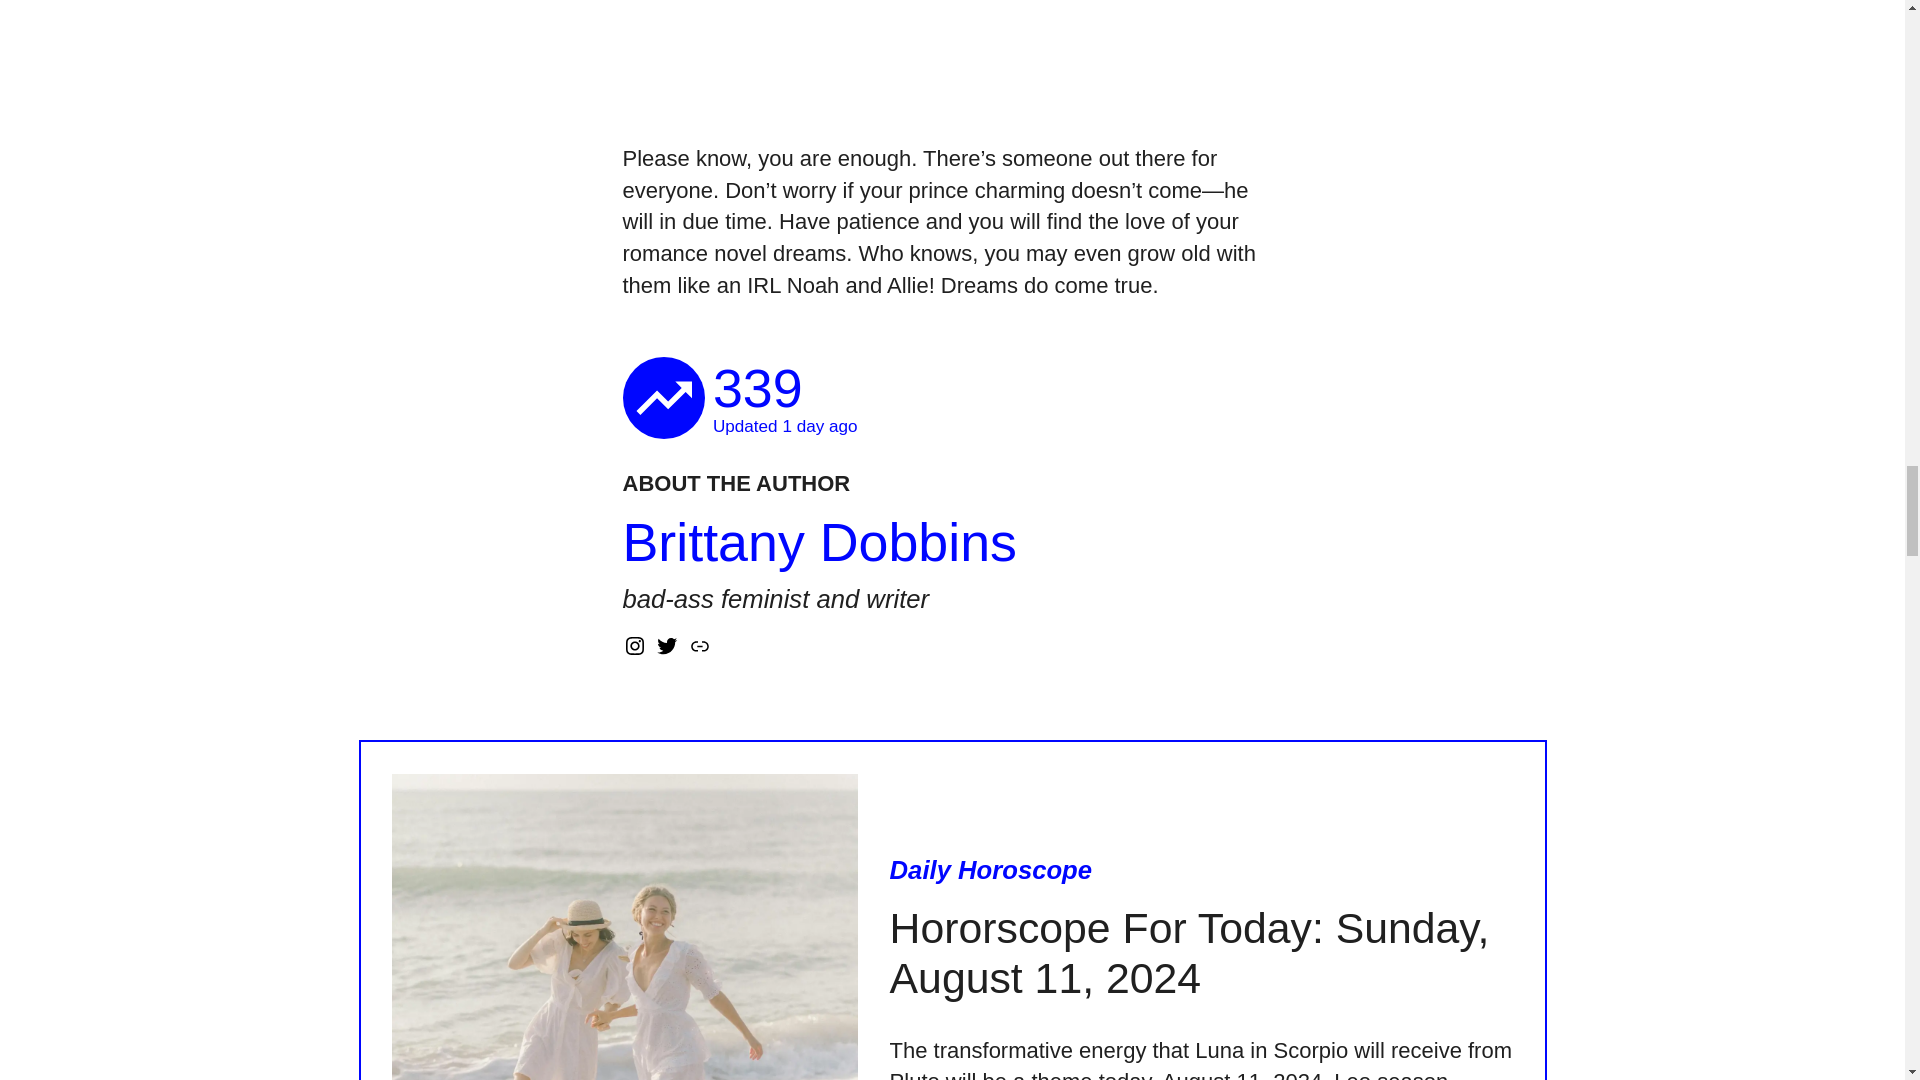  I want to click on Daily Horoscope, so click(991, 870).